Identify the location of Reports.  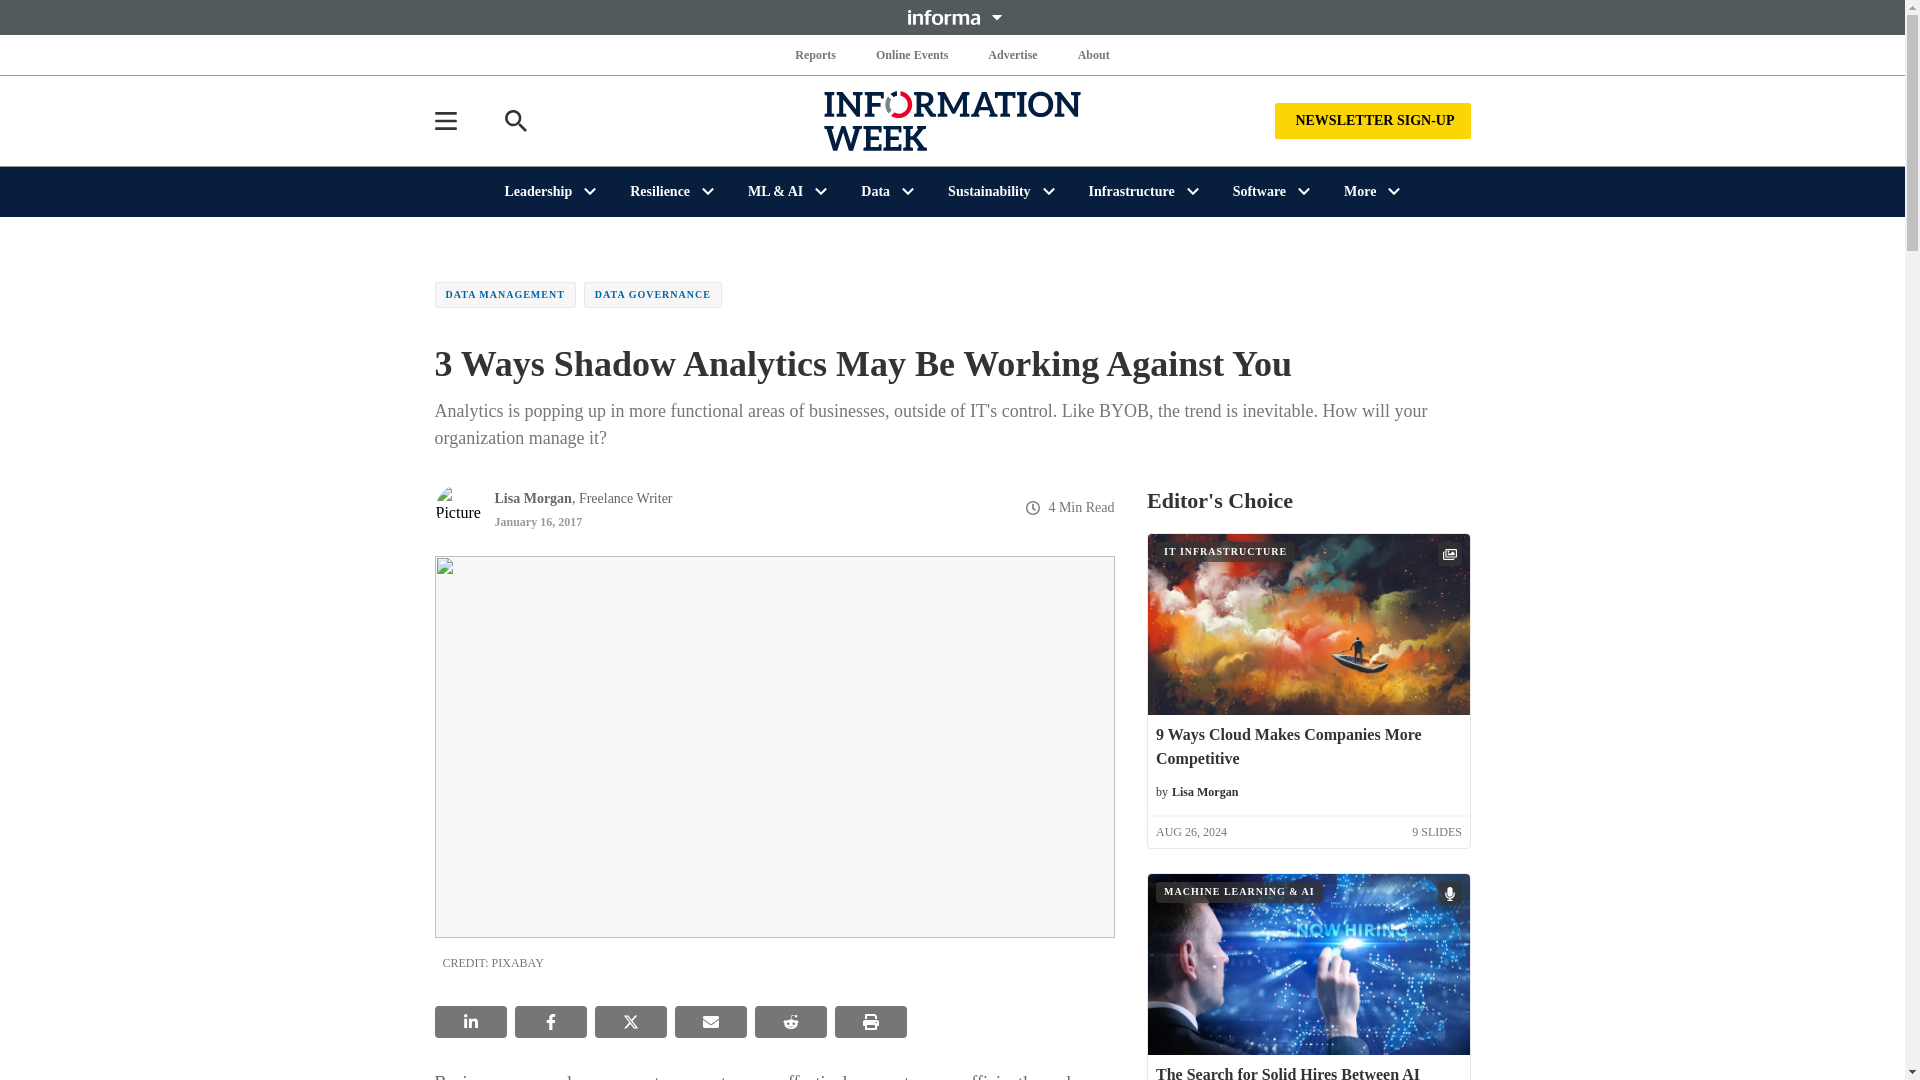
(816, 54).